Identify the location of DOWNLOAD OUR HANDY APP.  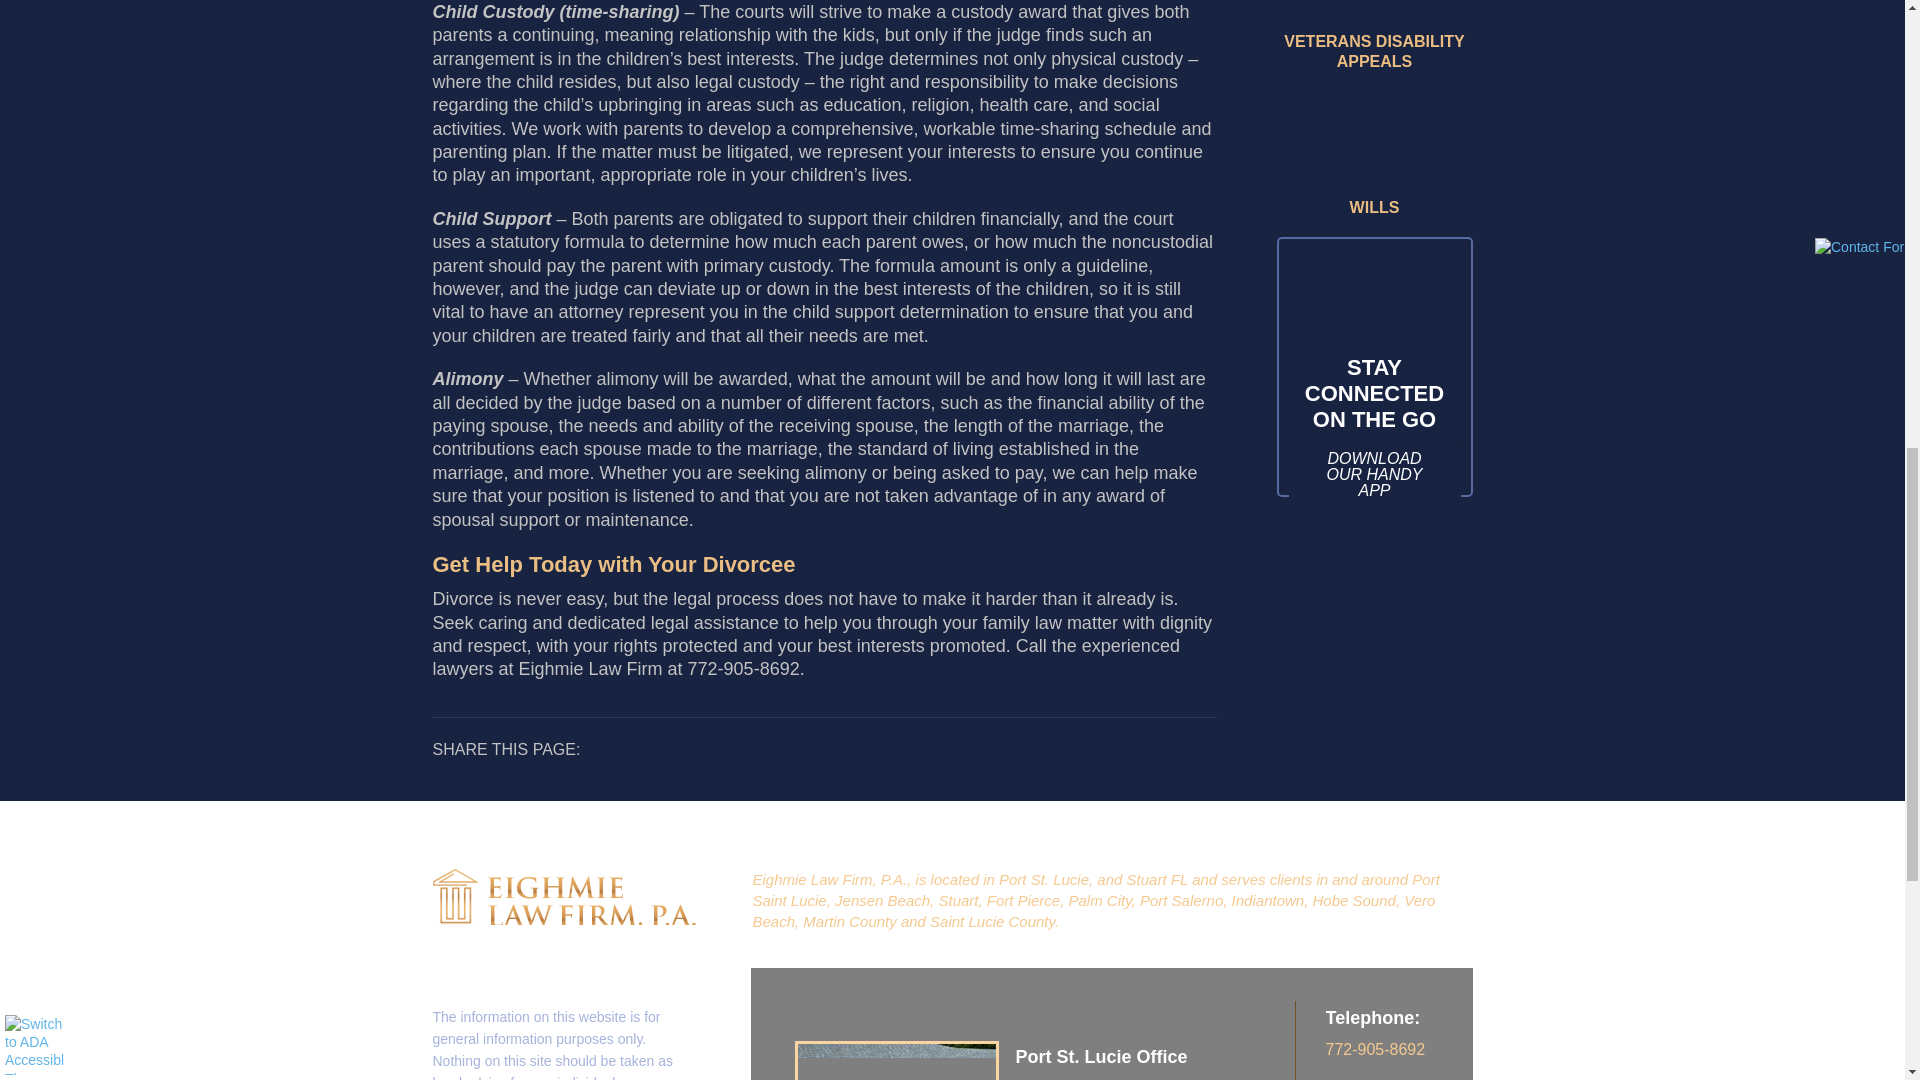
(1374, 474).